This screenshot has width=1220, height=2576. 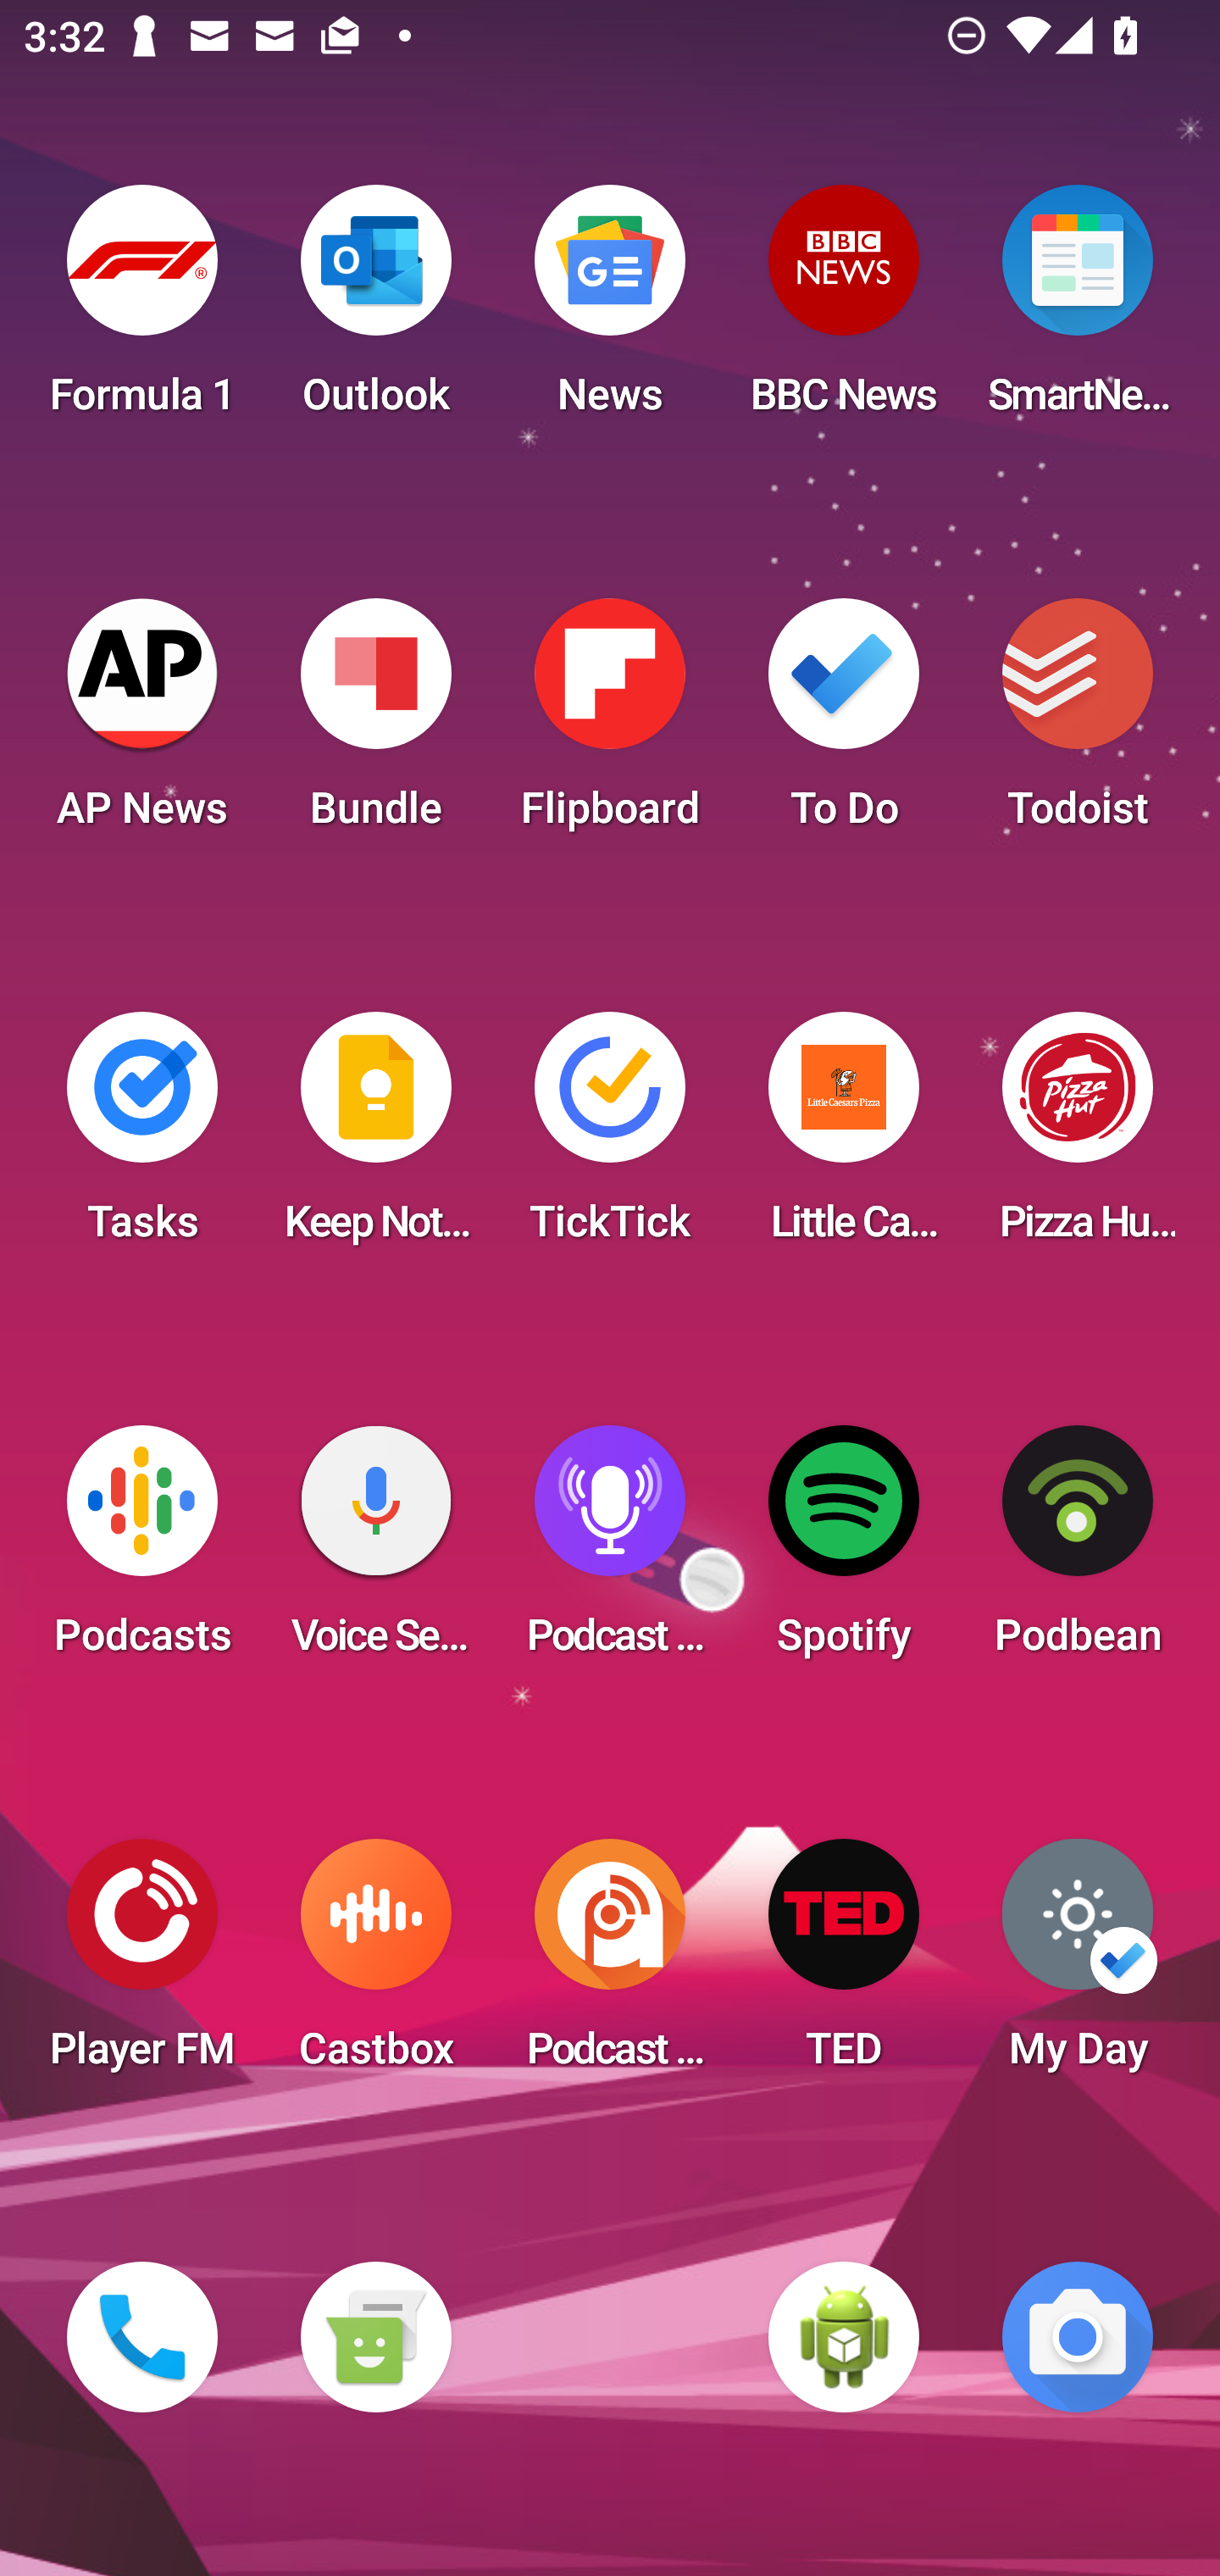 I want to click on TED, so click(x=844, y=1964).